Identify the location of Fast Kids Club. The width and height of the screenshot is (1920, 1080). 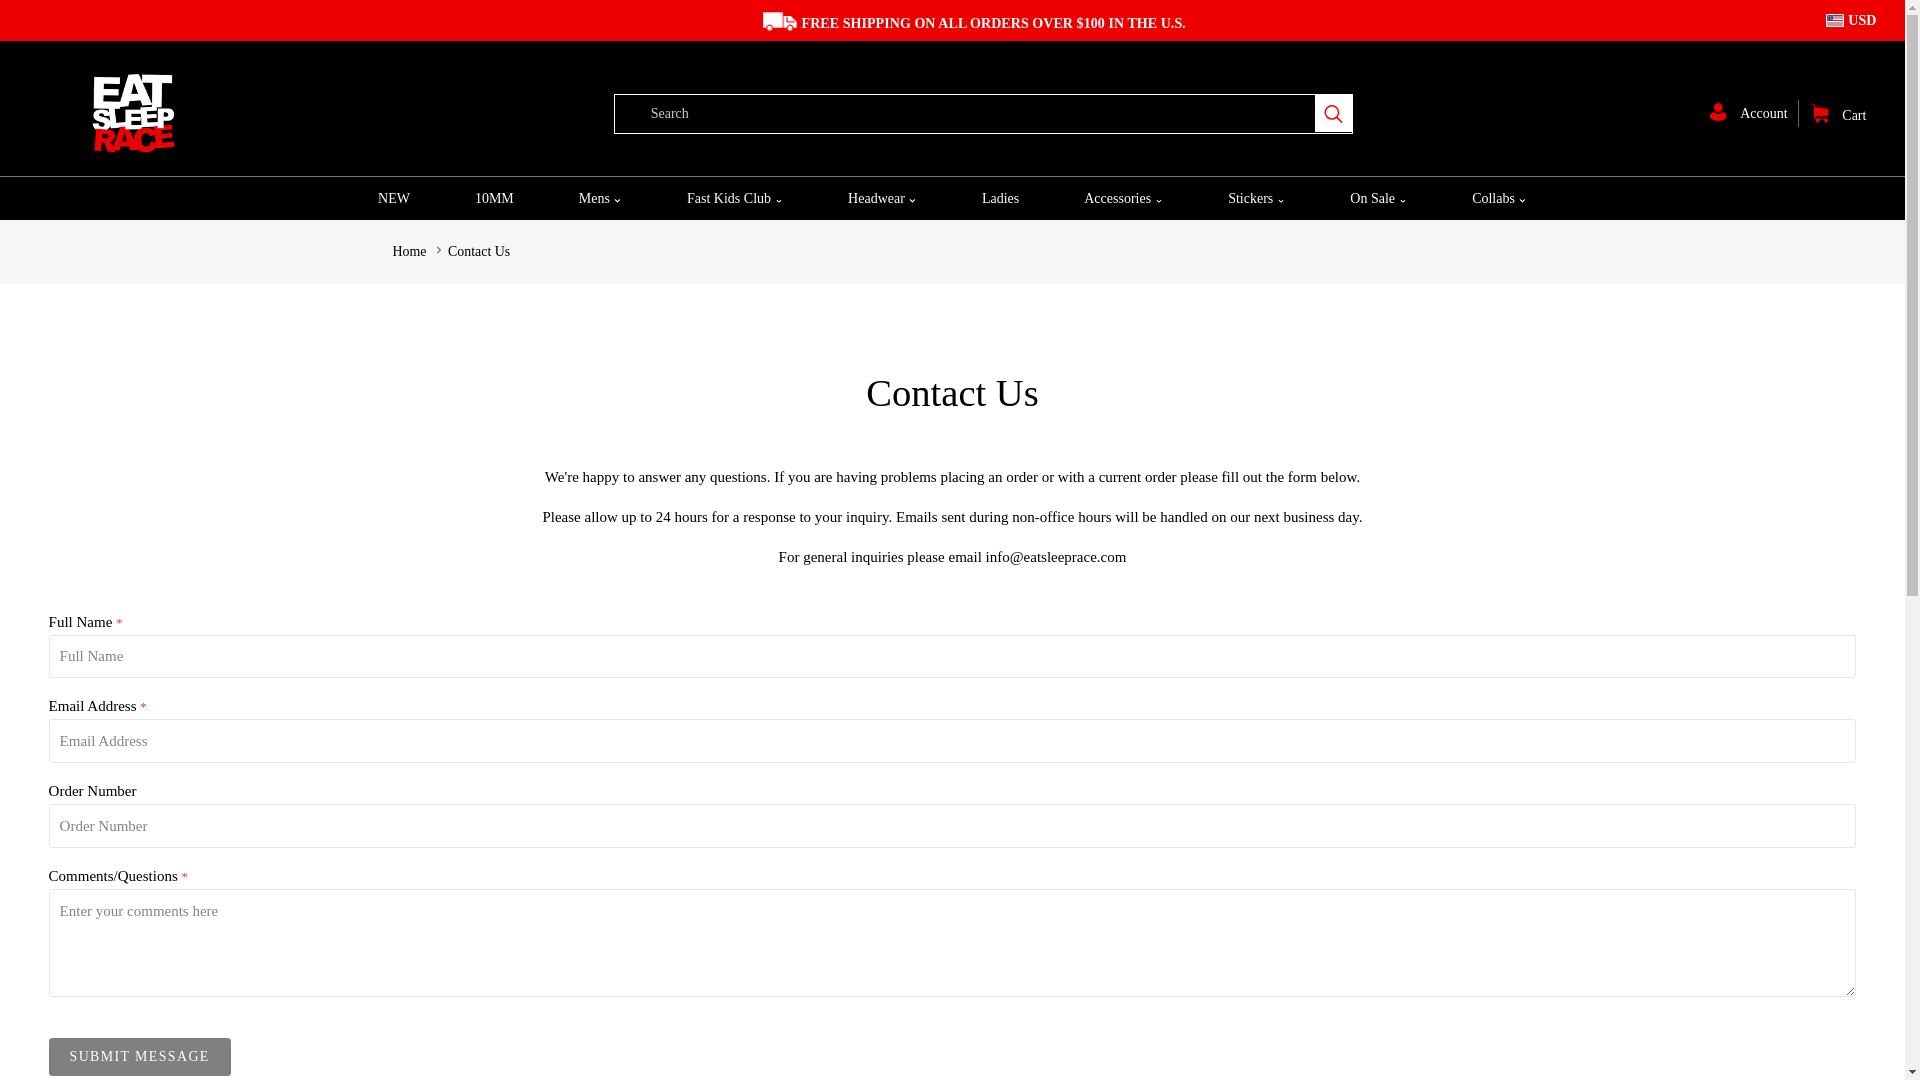
(734, 198).